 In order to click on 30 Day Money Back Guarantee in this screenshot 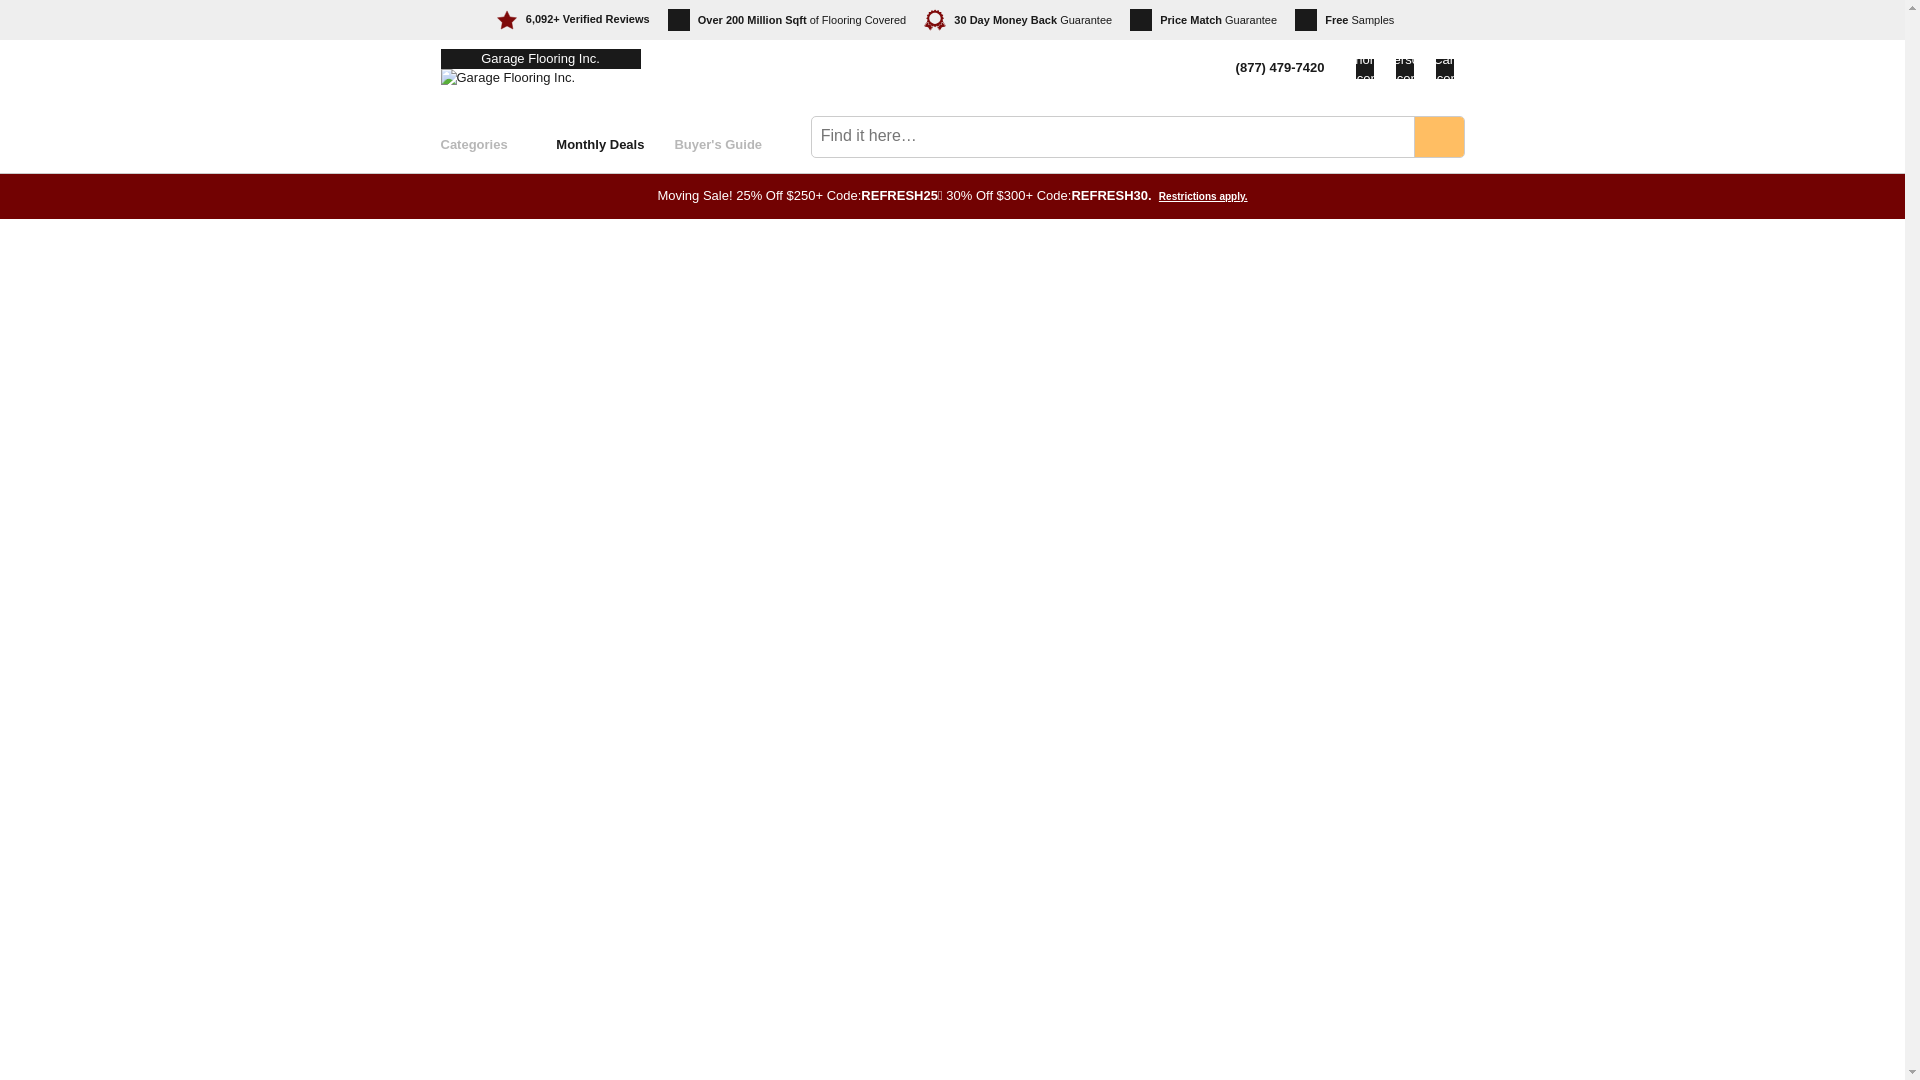, I will do `click(1017, 20)`.